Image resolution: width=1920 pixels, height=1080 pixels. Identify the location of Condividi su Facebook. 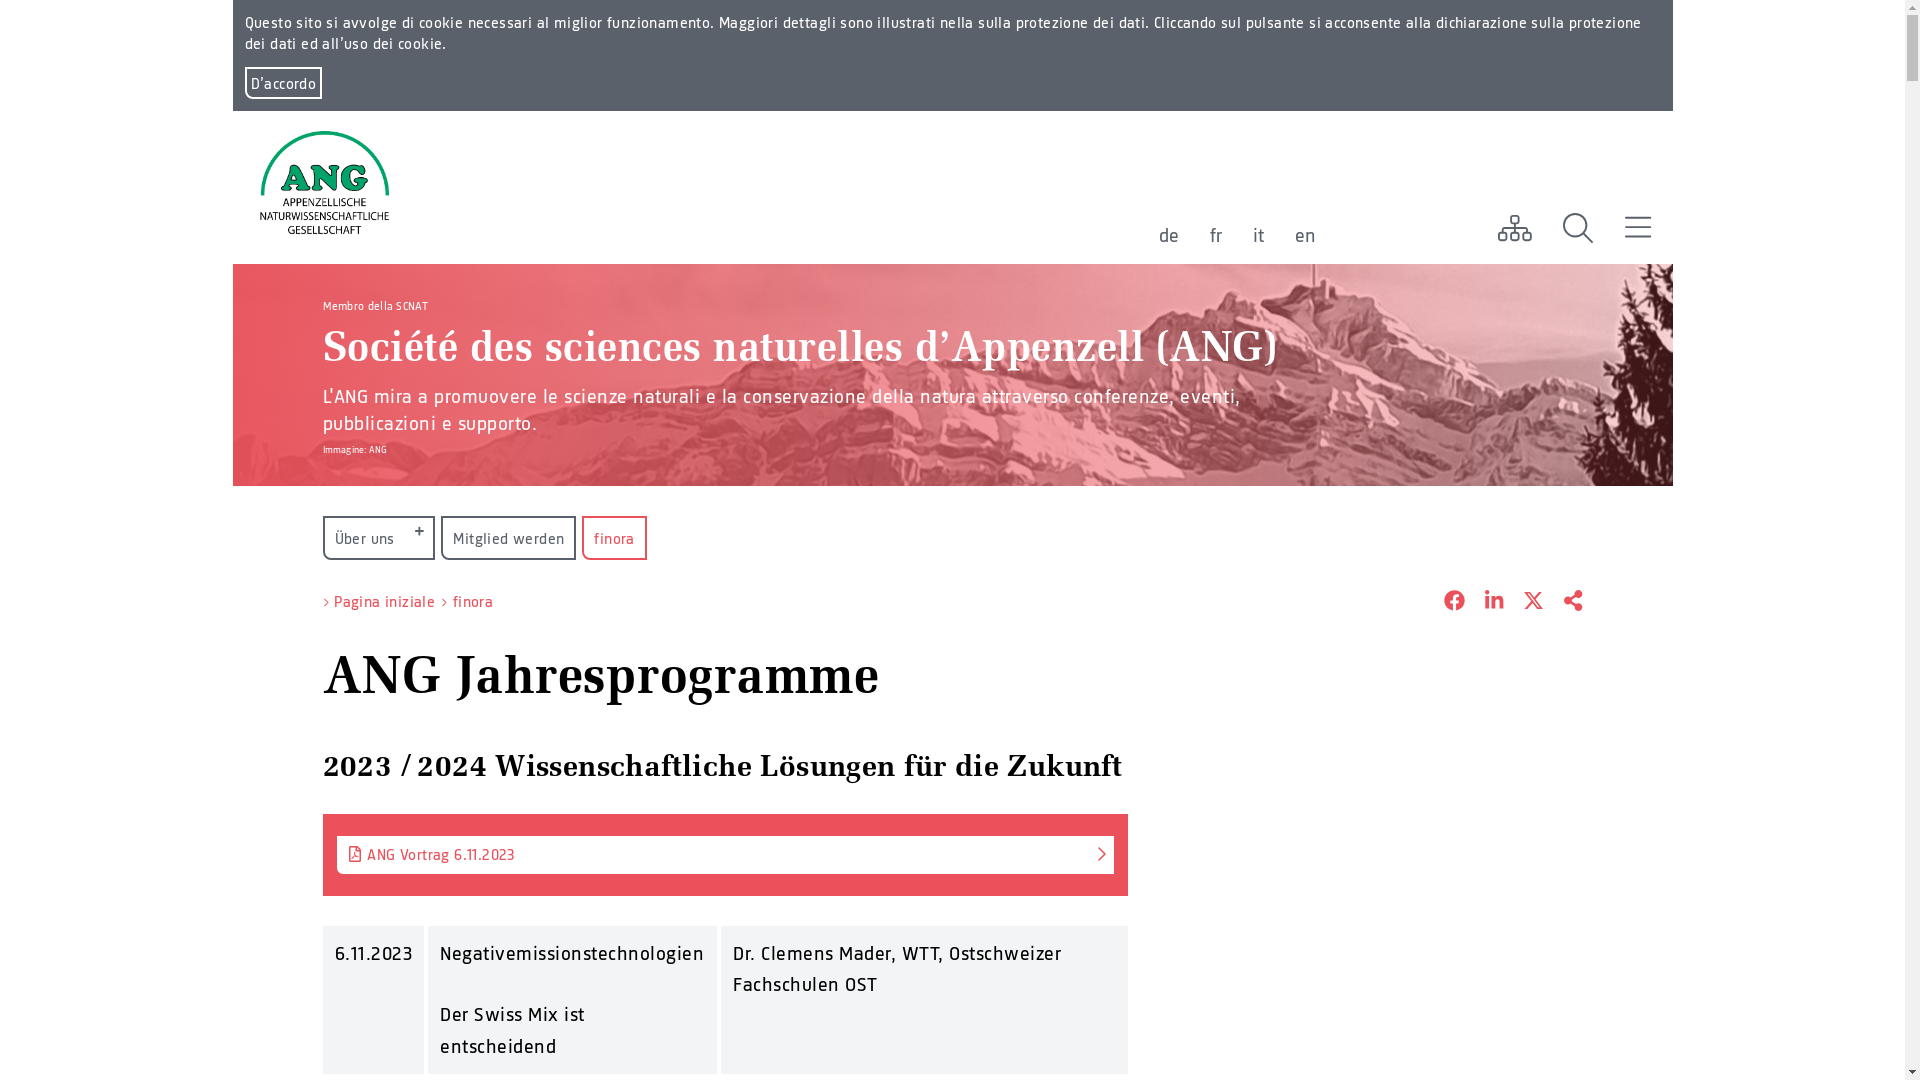
(1444, 602).